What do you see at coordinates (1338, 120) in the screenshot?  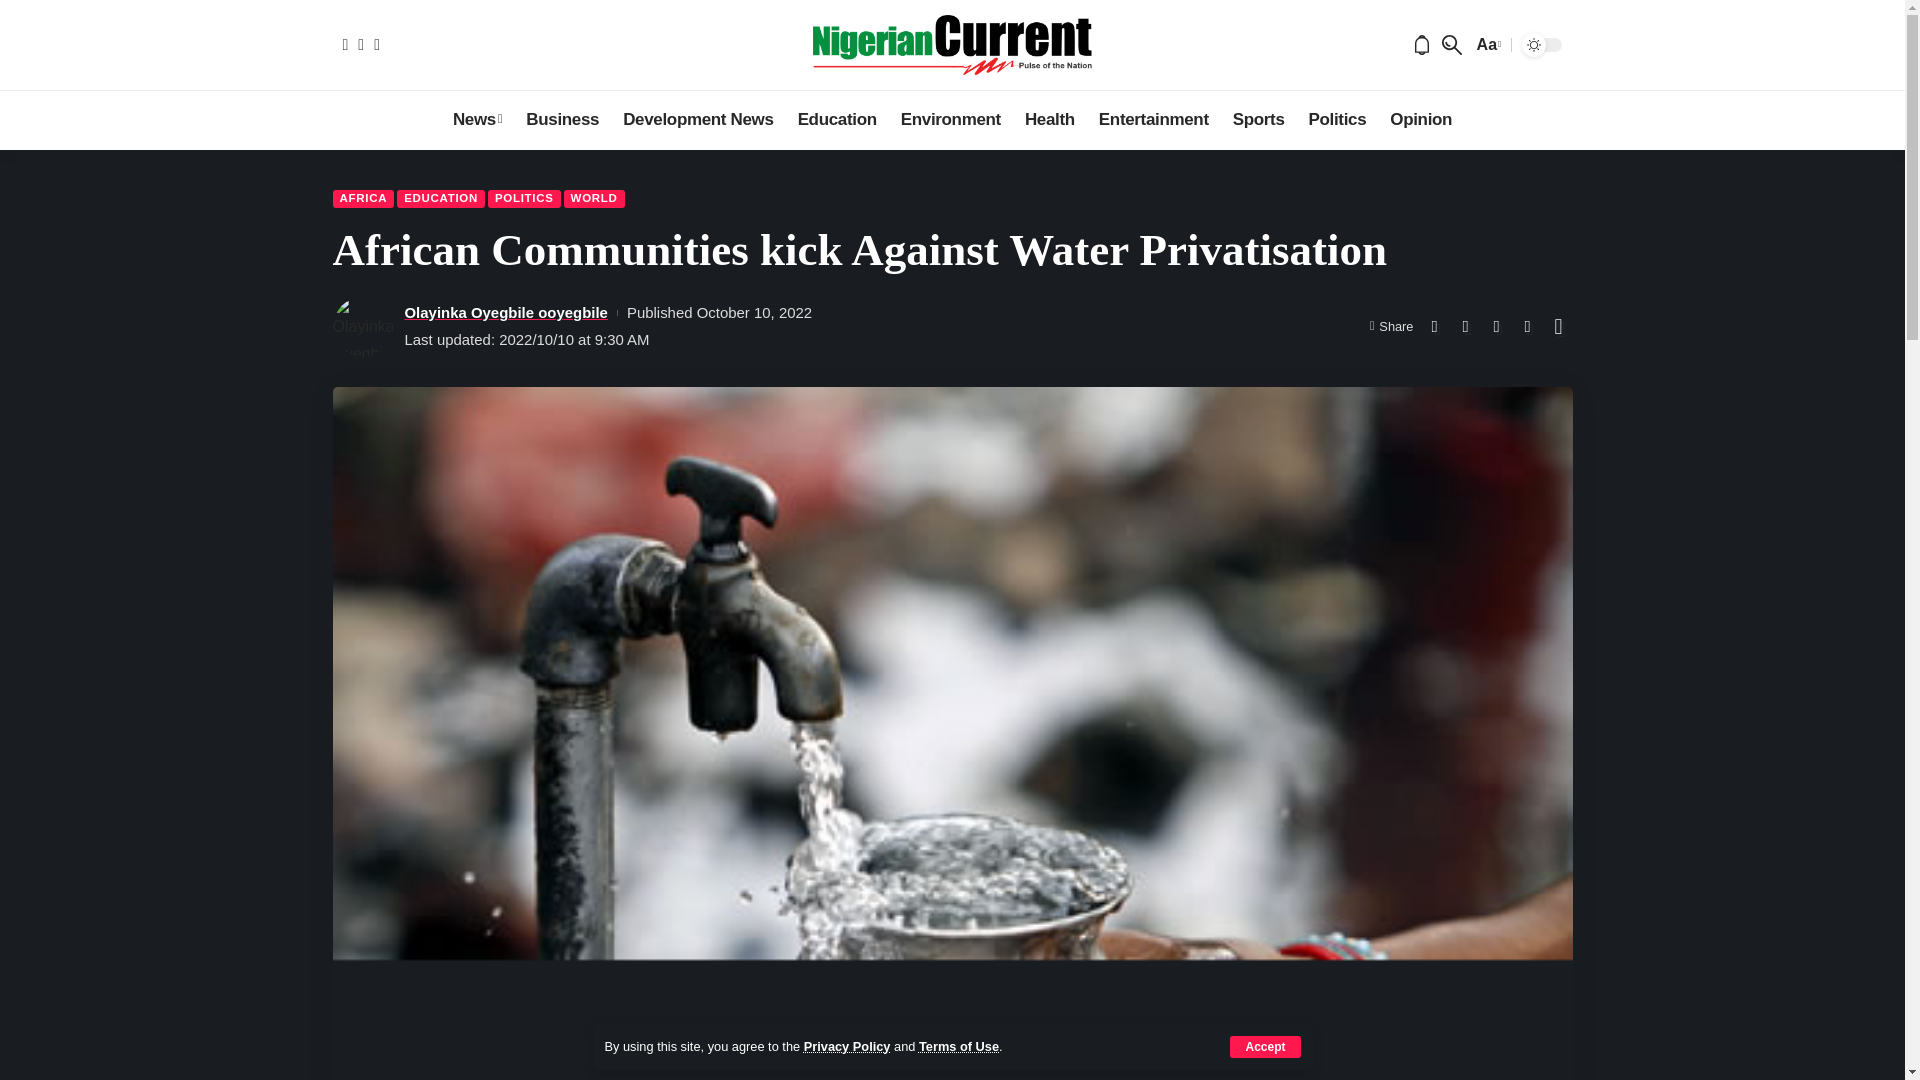 I see `Politics` at bounding box center [1338, 120].